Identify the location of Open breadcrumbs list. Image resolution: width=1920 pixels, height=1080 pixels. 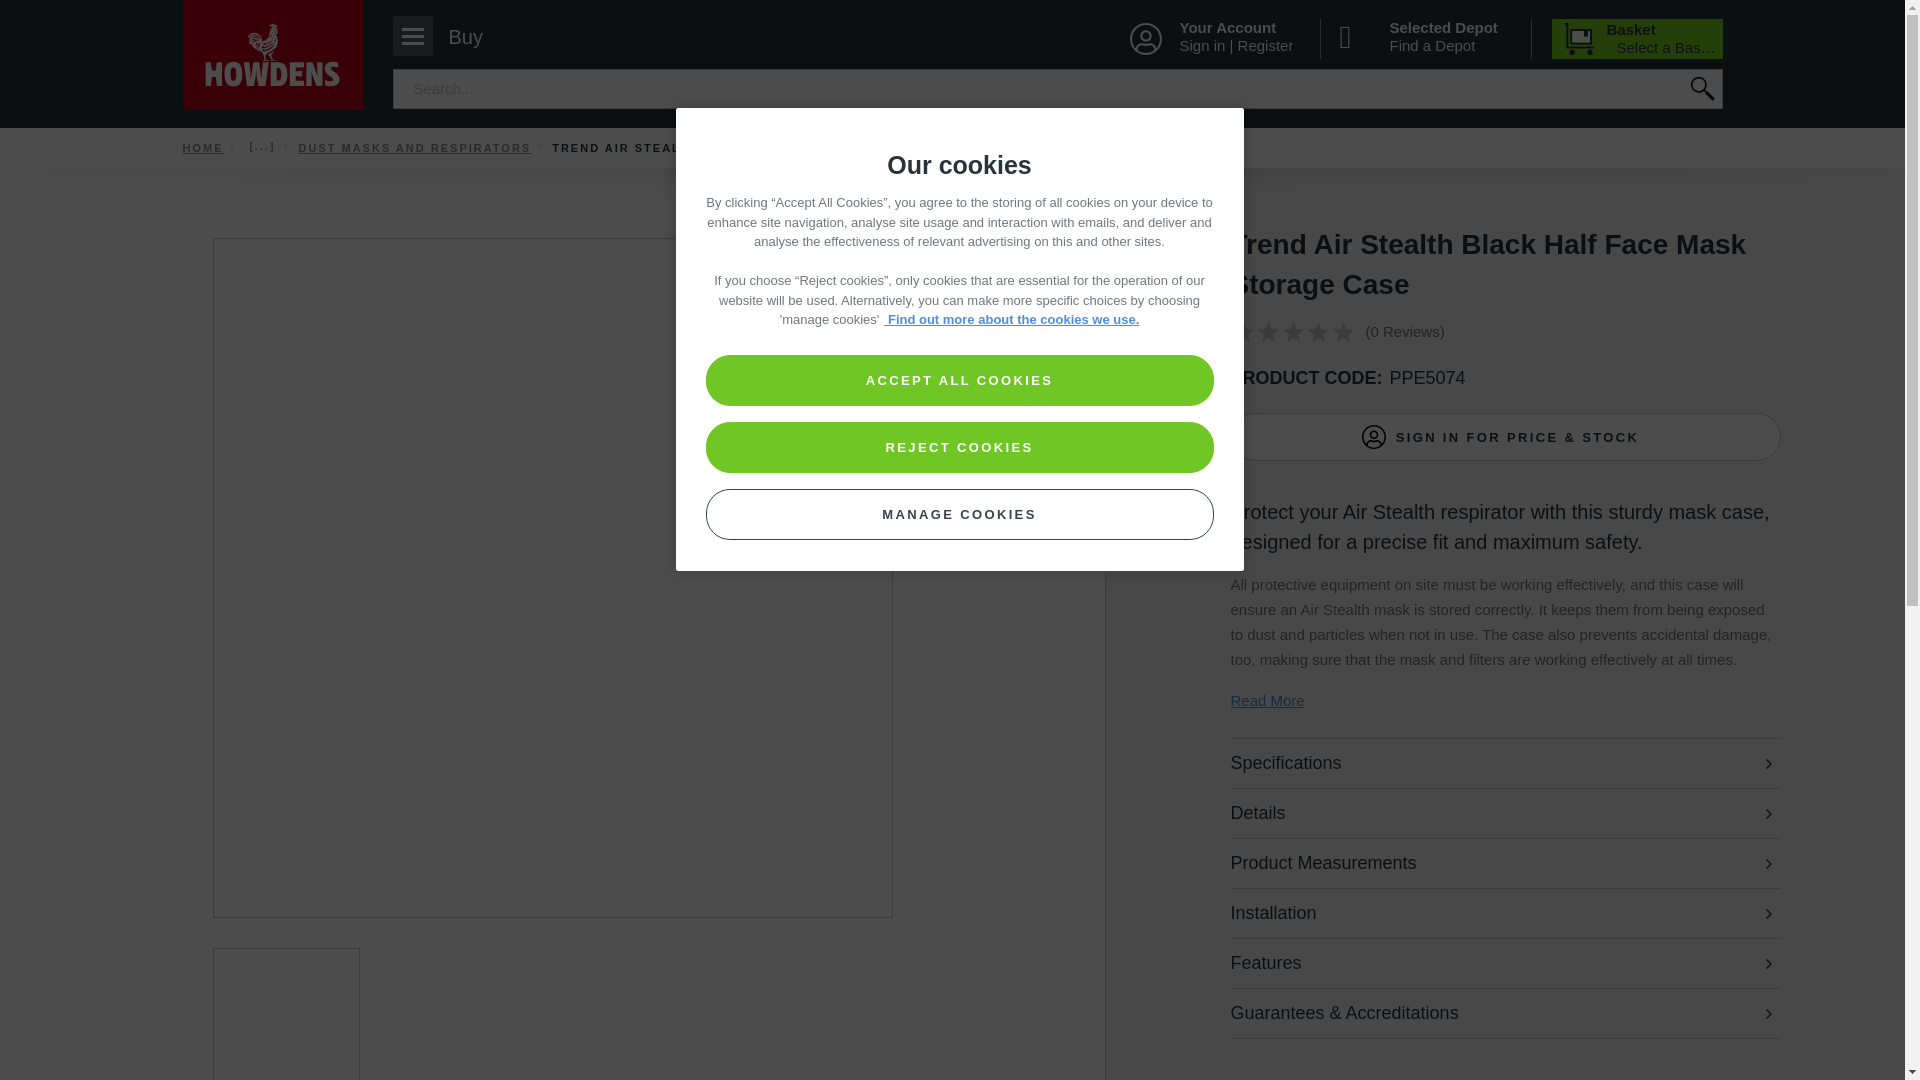
(262, 146).